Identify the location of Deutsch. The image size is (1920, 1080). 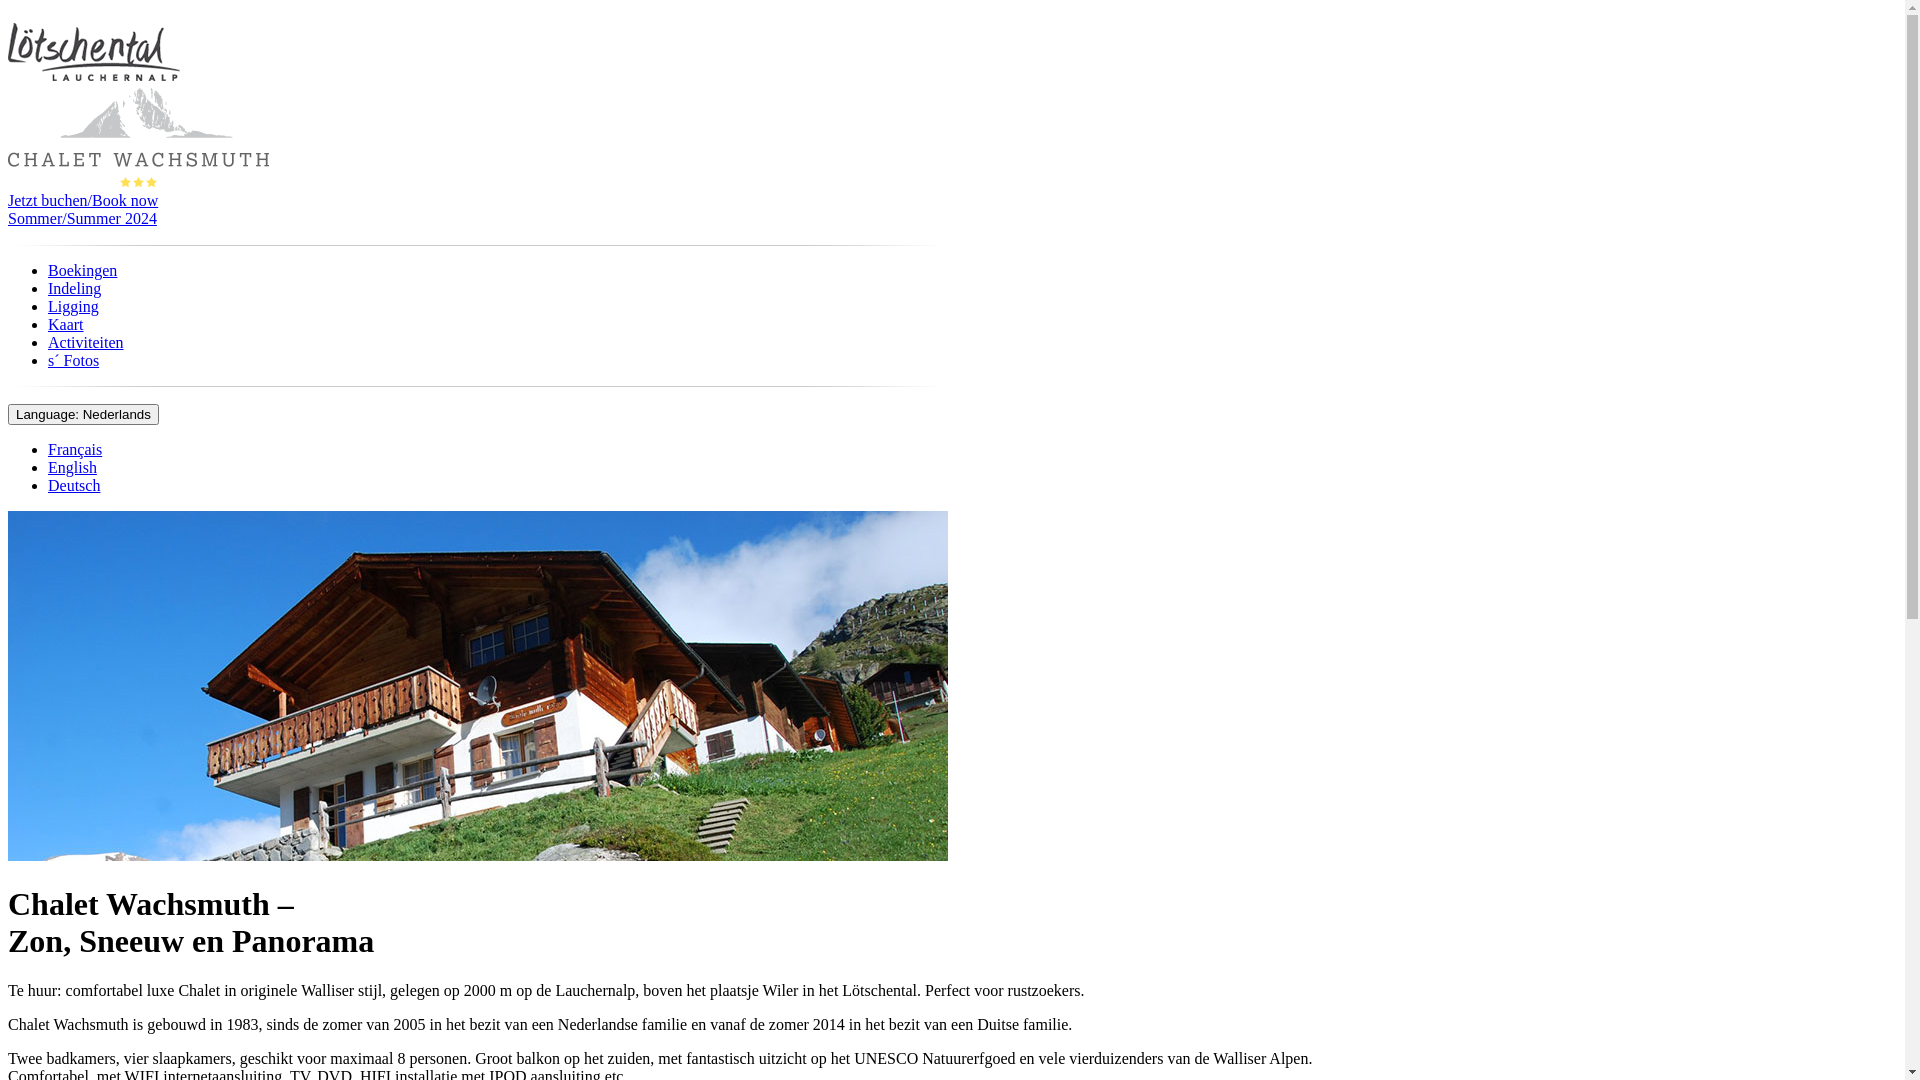
(74, 486).